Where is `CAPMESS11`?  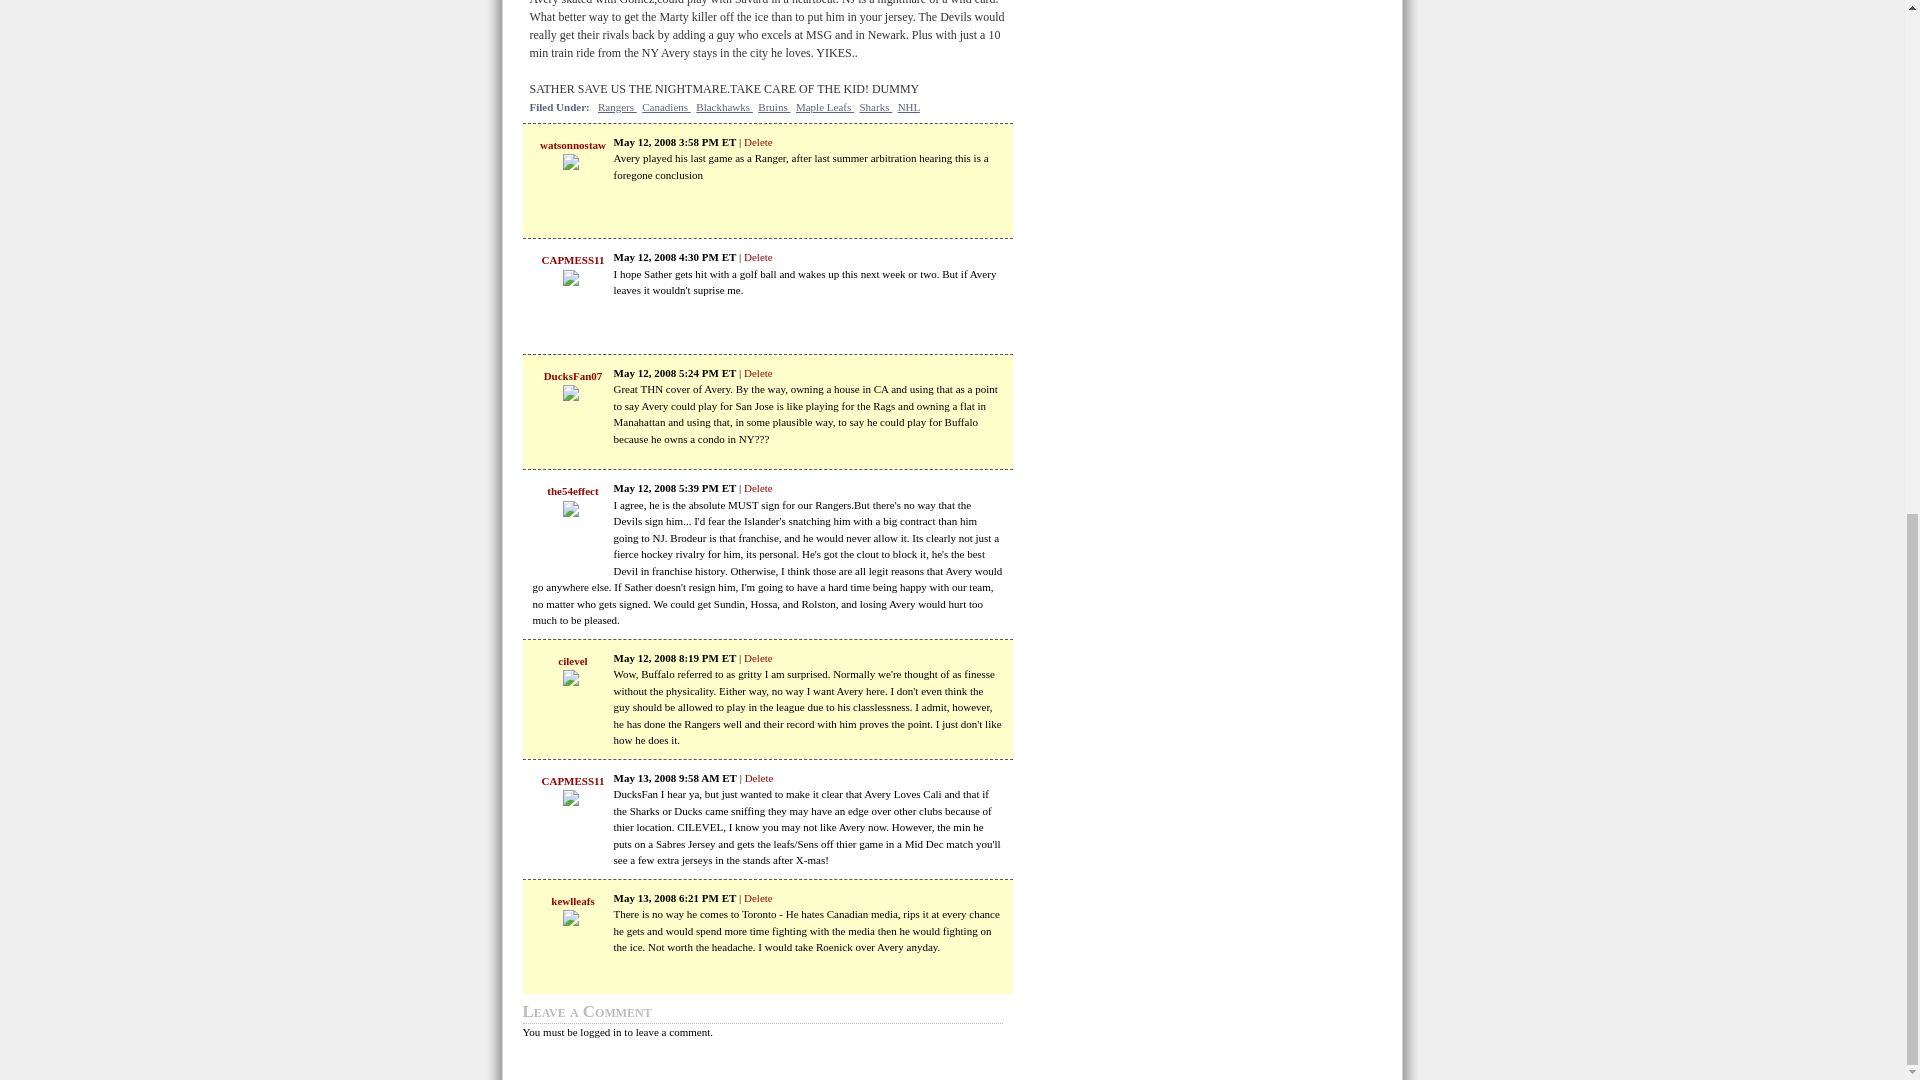 CAPMESS11 is located at coordinates (572, 781).